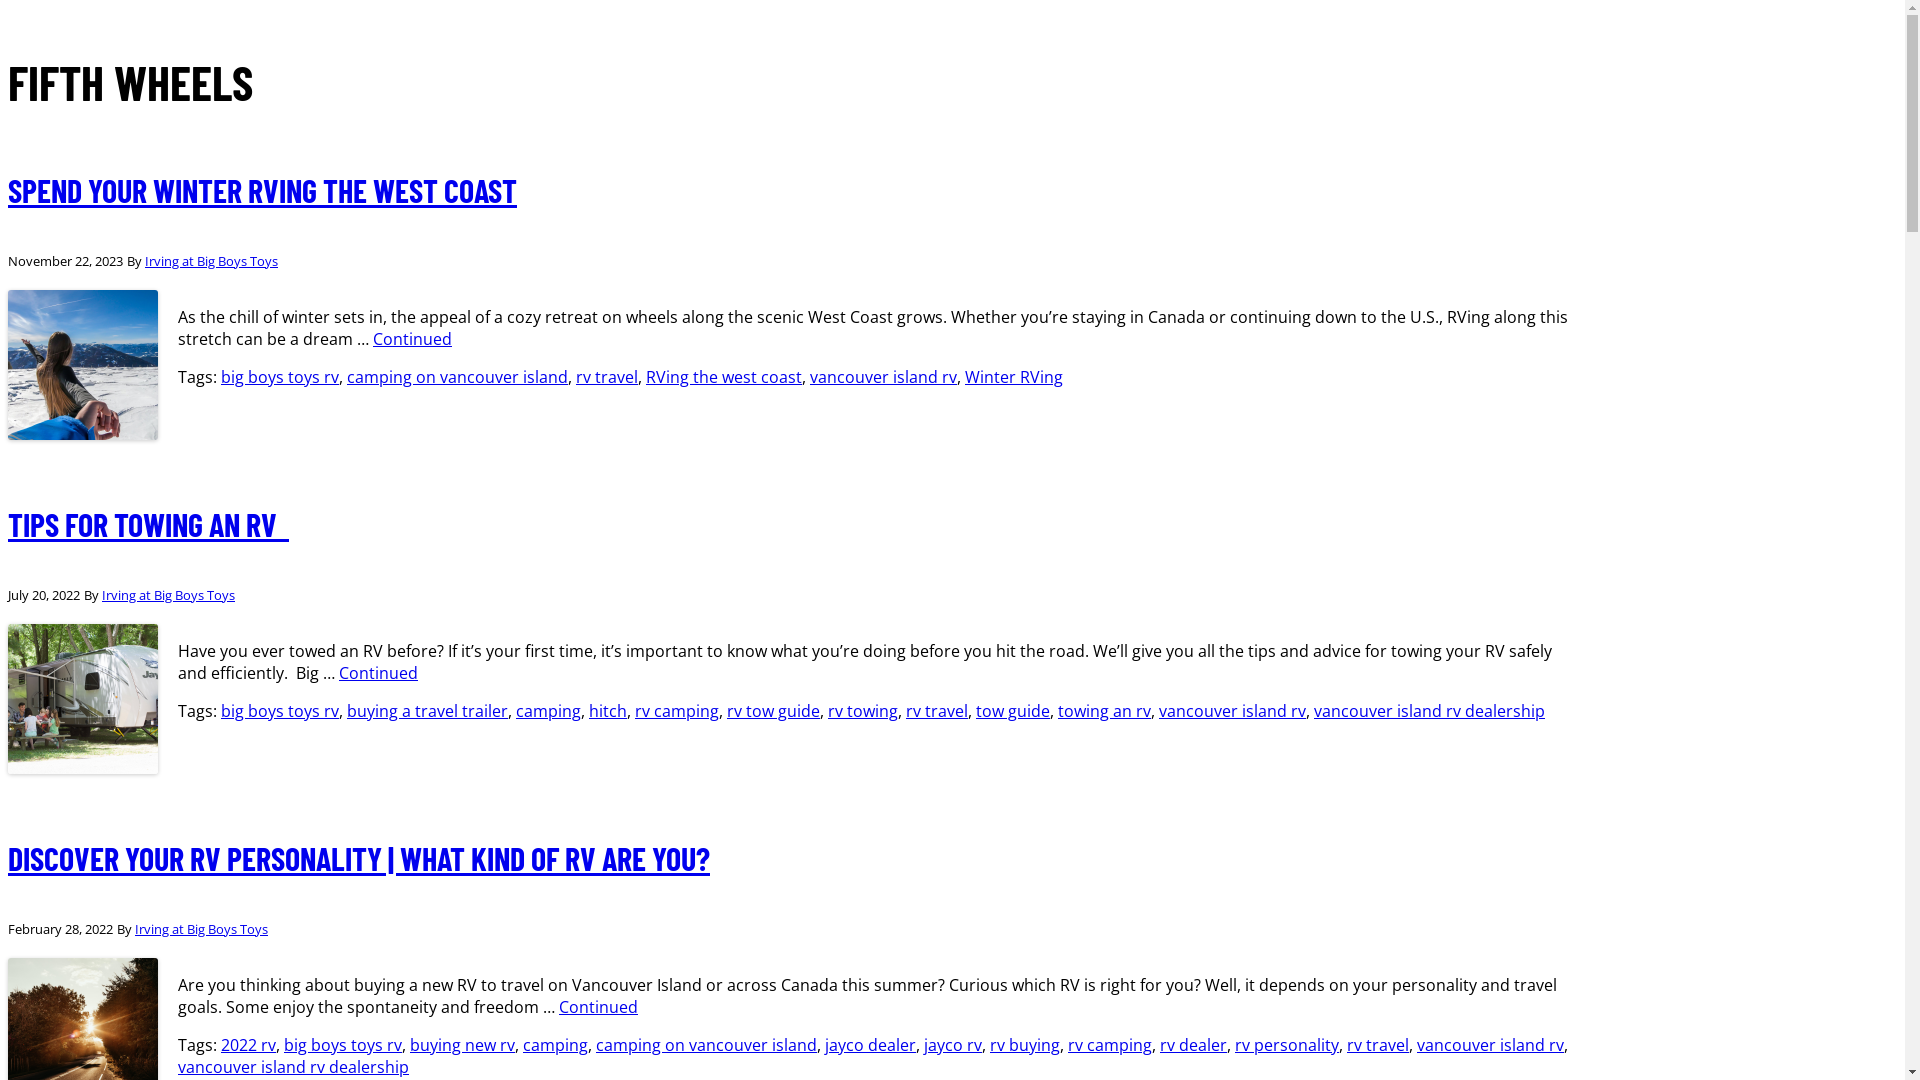 This screenshot has width=1920, height=1080. What do you see at coordinates (168, 595) in the screenshot?
I see `Irving at Big Boys Toys` at bounding box center [168, 595].